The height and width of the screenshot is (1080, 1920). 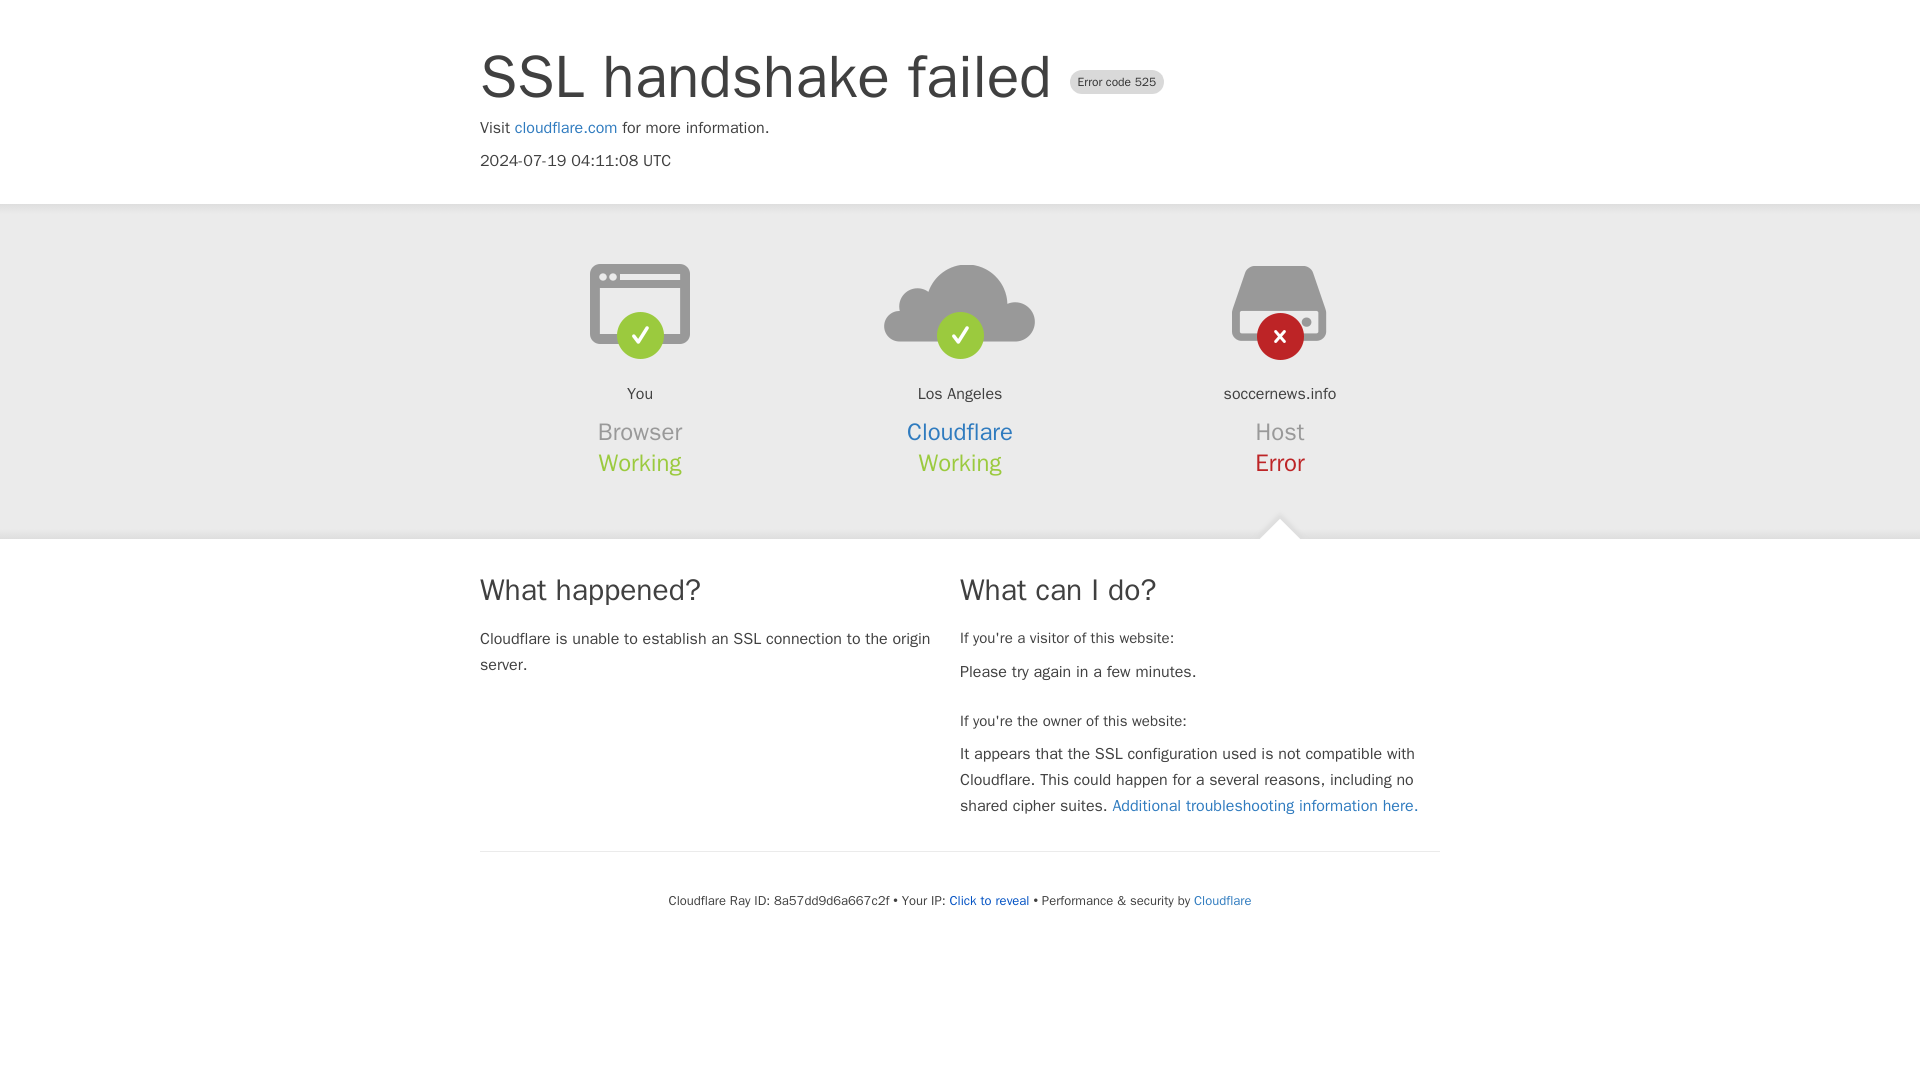 I want to click on Cloudflare, so click(x=1222, y=900).